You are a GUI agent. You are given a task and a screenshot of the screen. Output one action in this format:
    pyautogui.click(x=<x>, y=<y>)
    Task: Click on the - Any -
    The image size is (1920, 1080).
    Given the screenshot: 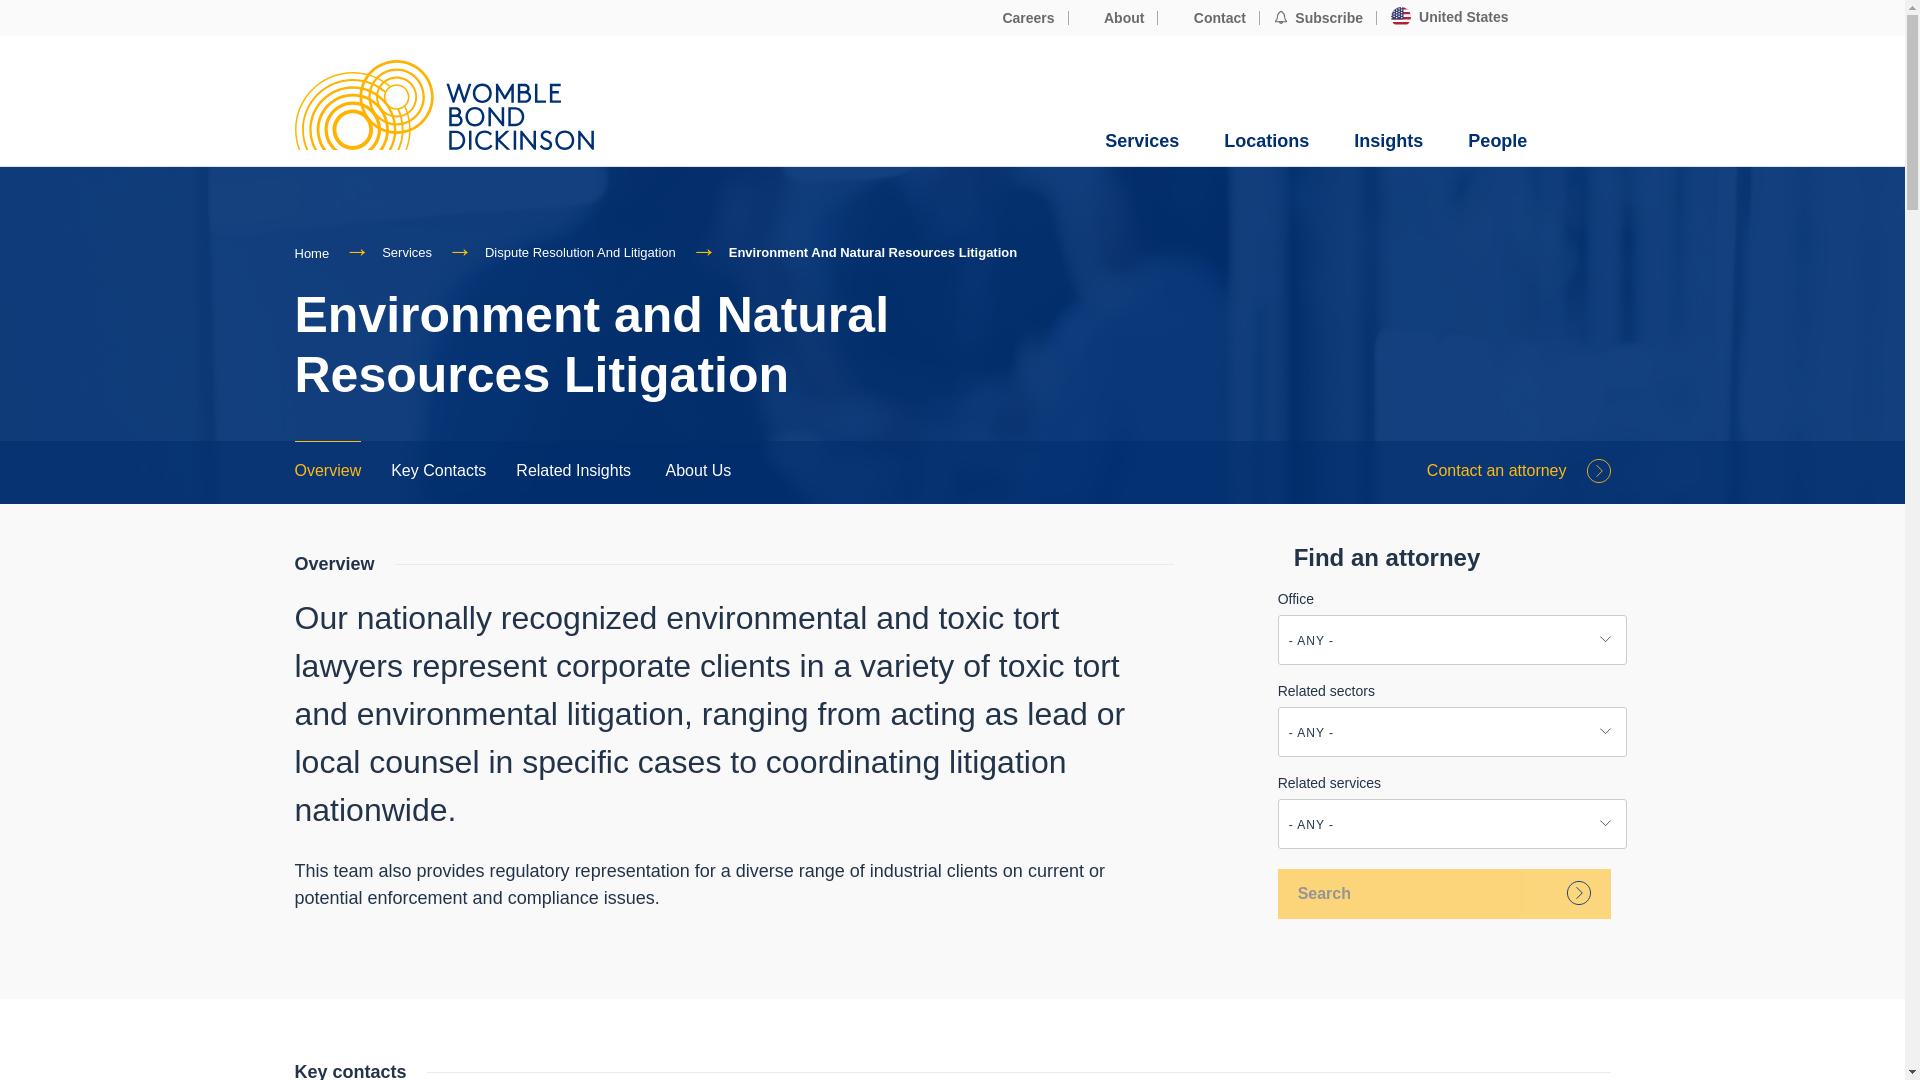 What is the action you would take?
    pyautogui.click(x=1452, y=640)
    